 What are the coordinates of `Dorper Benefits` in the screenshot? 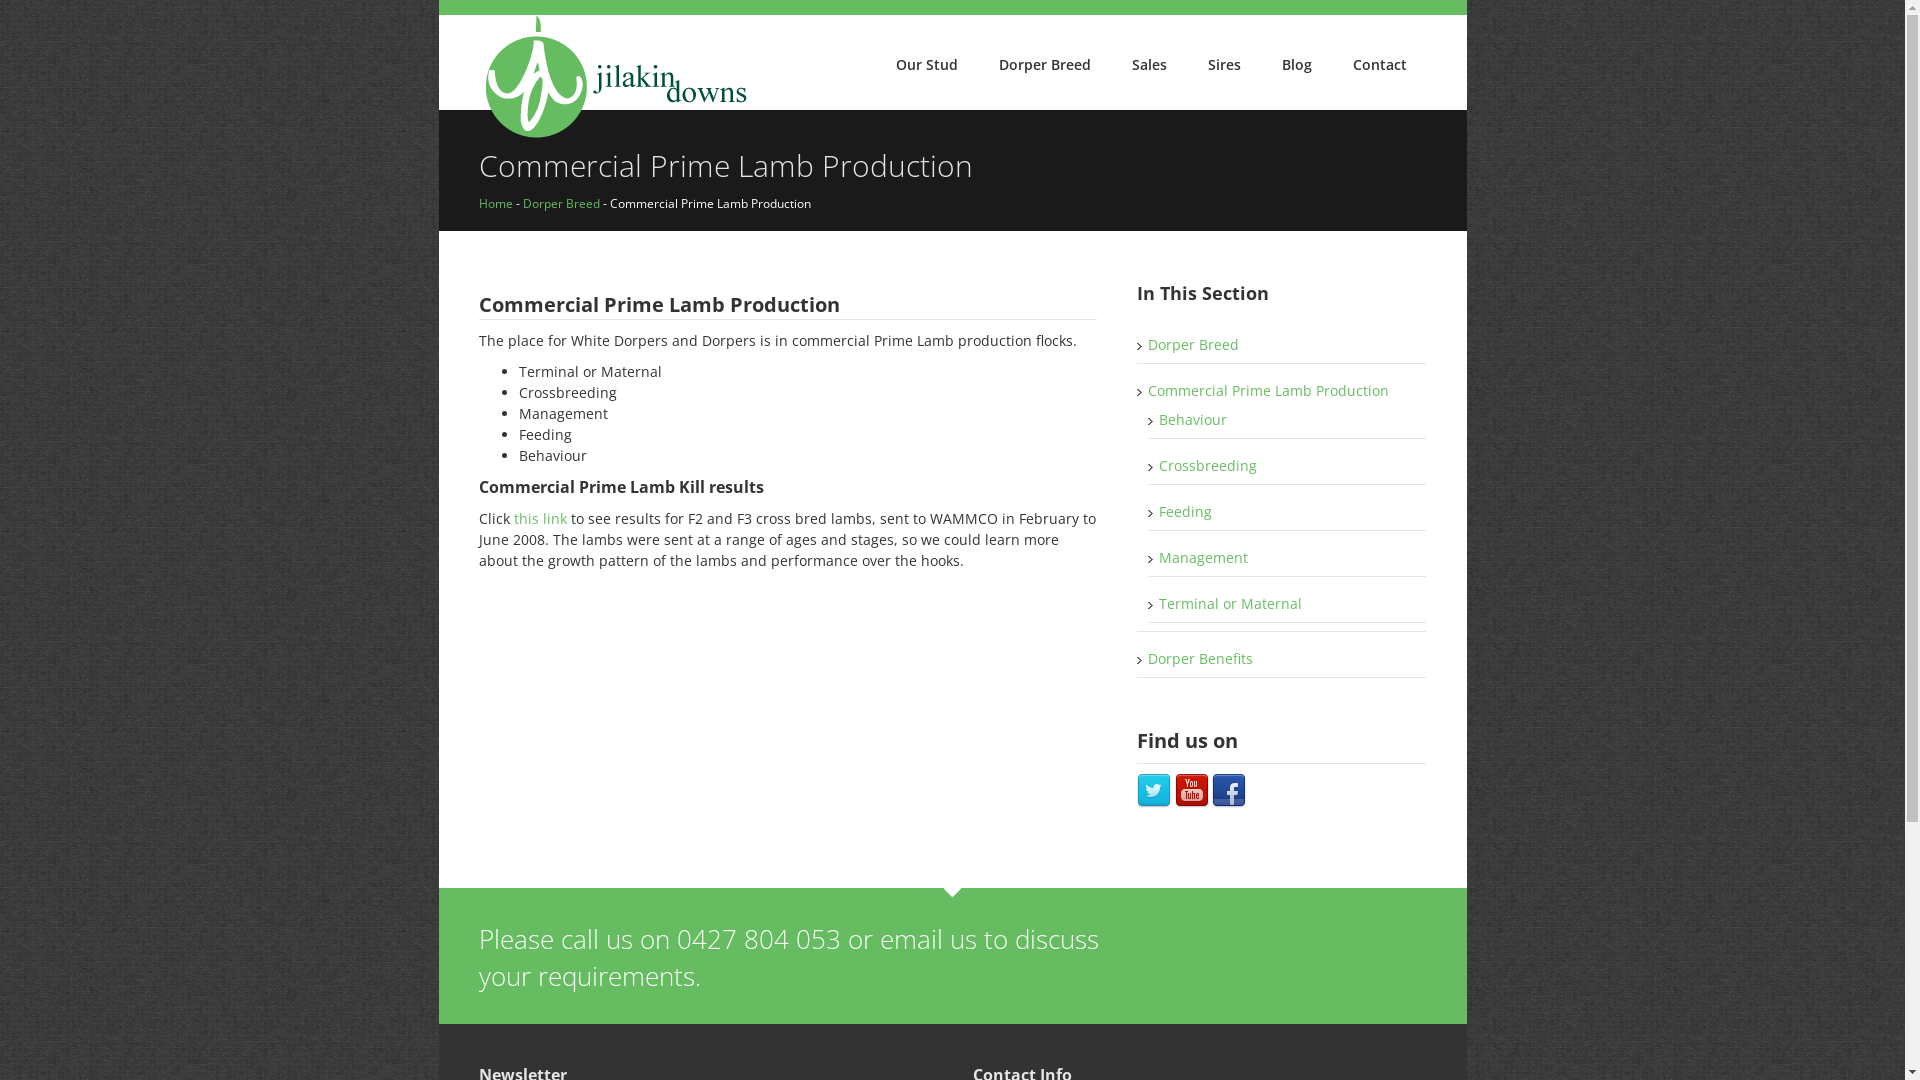 It's located at (1200, 658).